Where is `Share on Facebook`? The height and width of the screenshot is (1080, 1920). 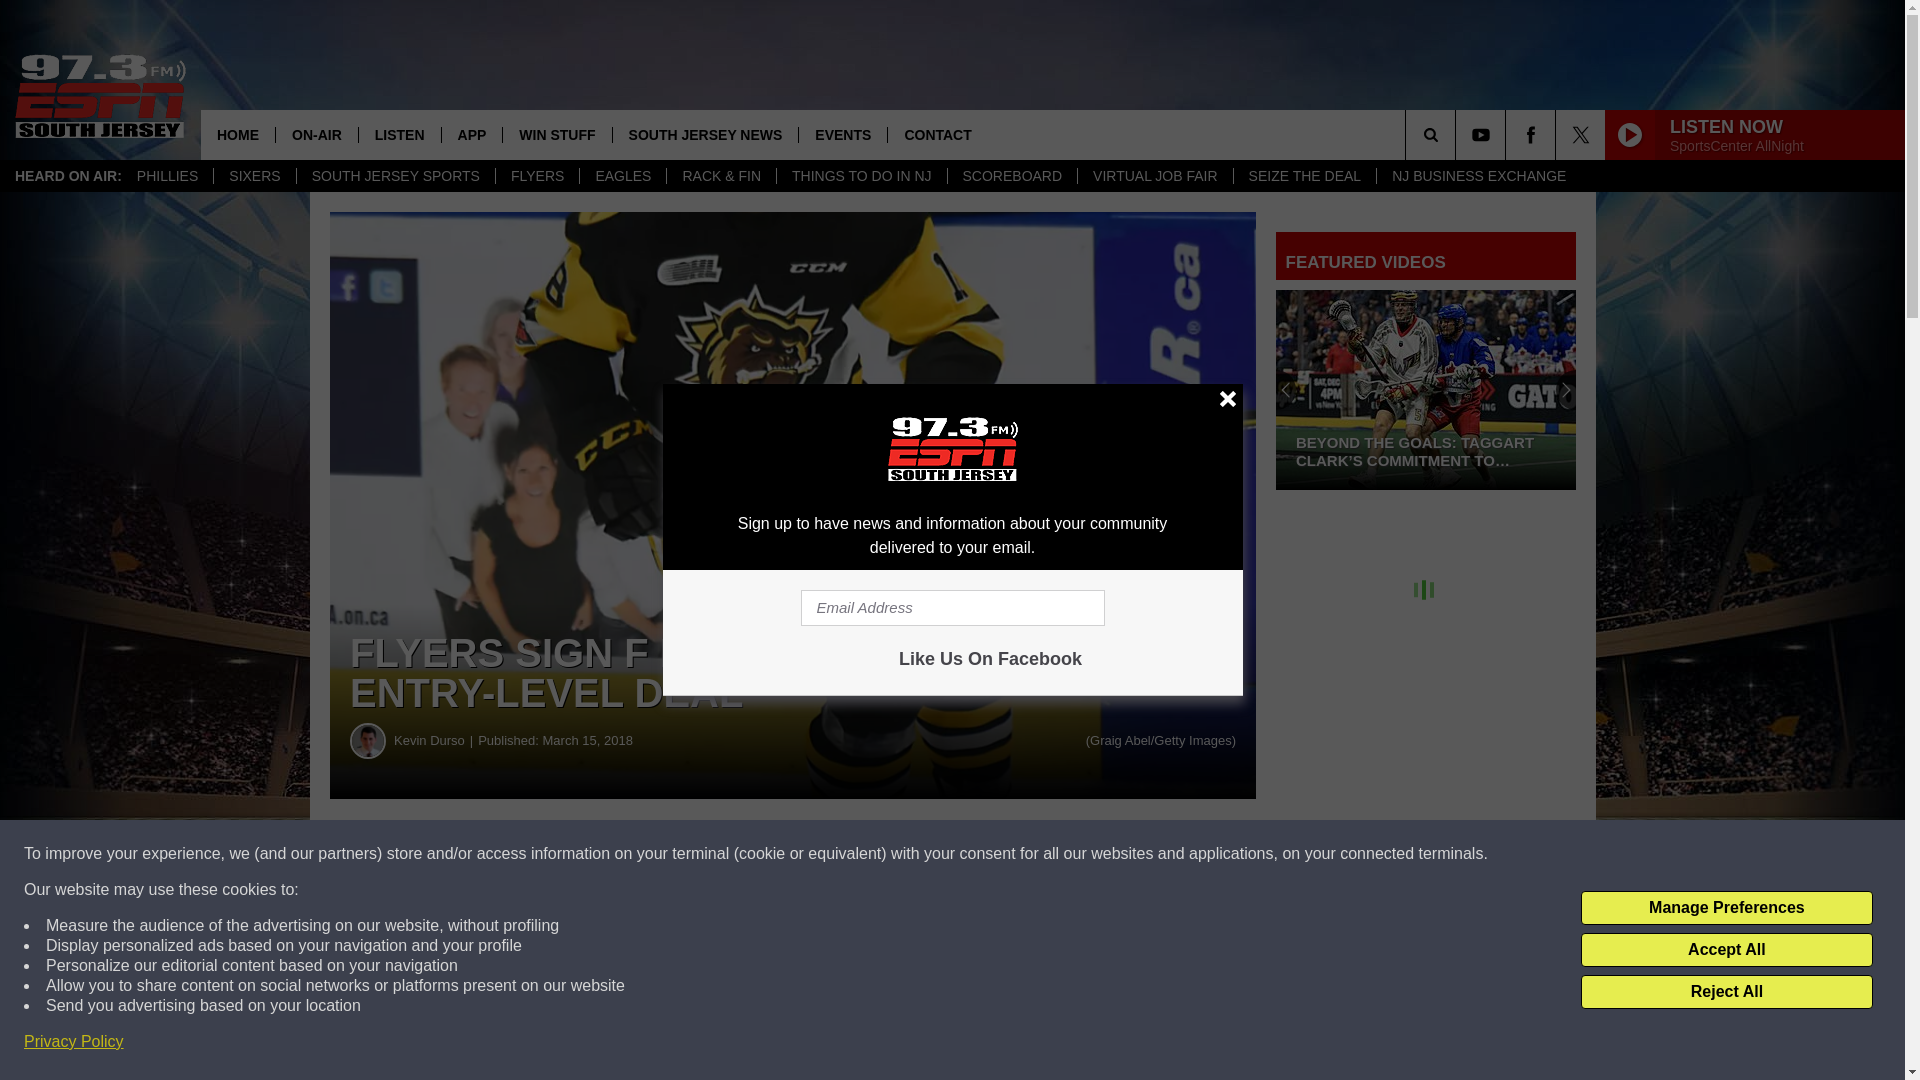
Share on Facebook is located at coordinates (608, 854).